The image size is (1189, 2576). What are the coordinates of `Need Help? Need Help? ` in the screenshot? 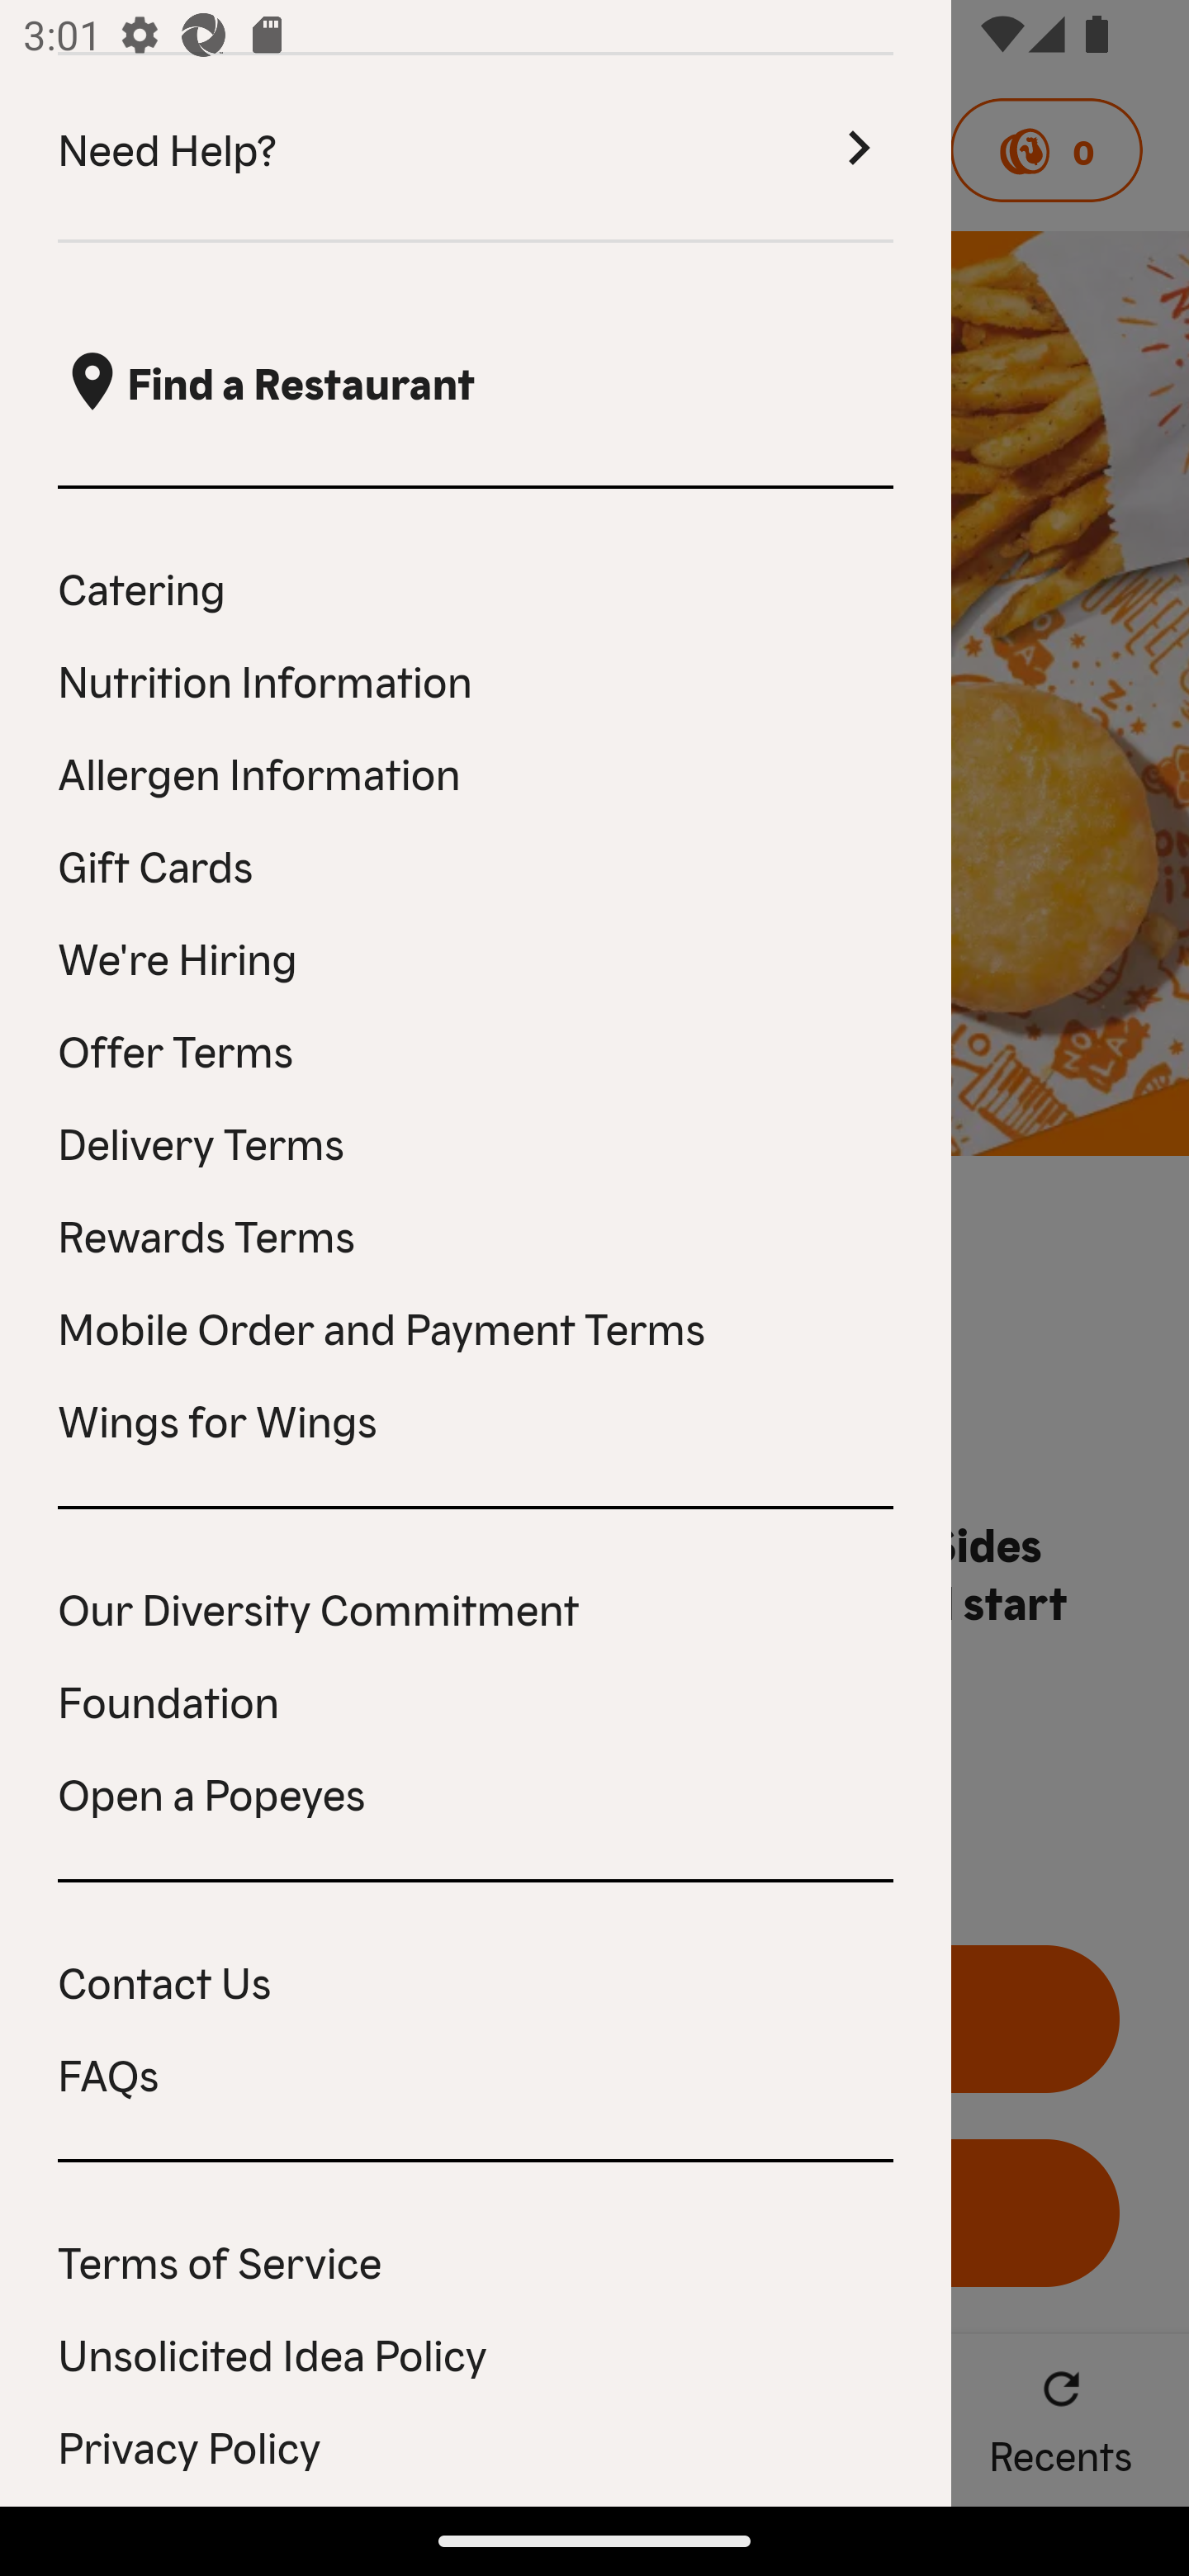 It's located at (476, 148).